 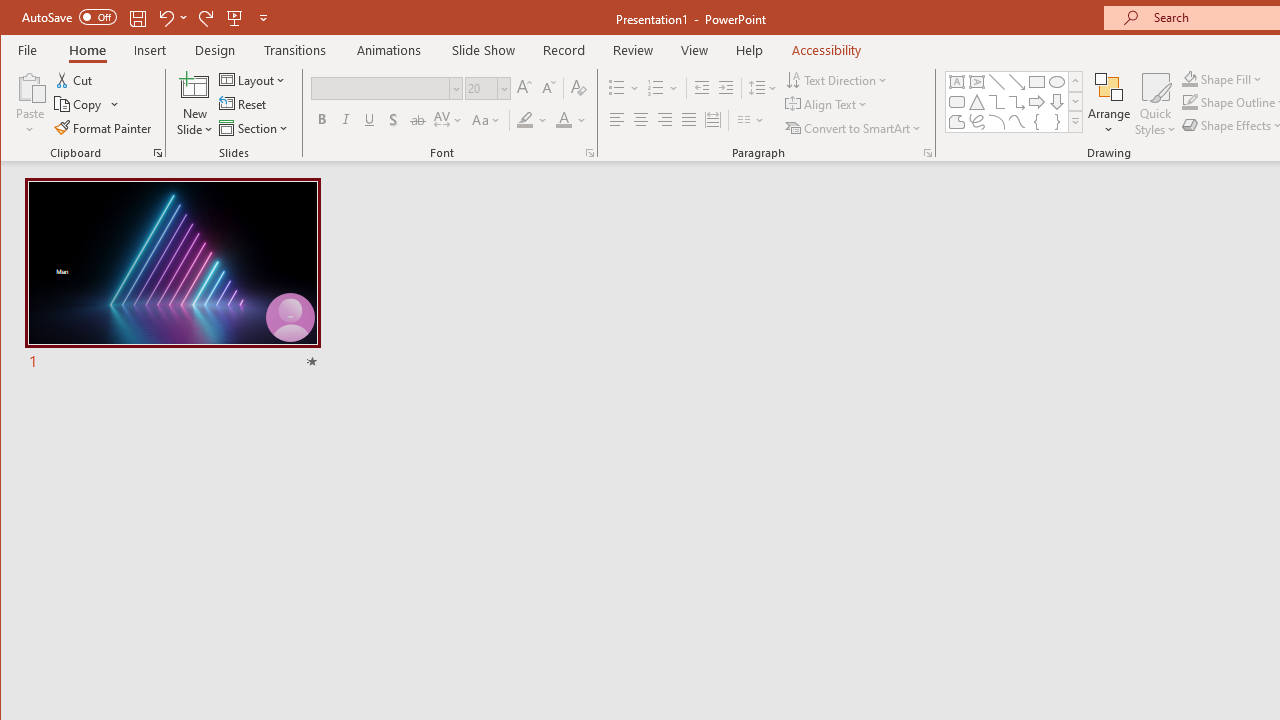 I want to click on Change Case, so click(x=486, y=120).